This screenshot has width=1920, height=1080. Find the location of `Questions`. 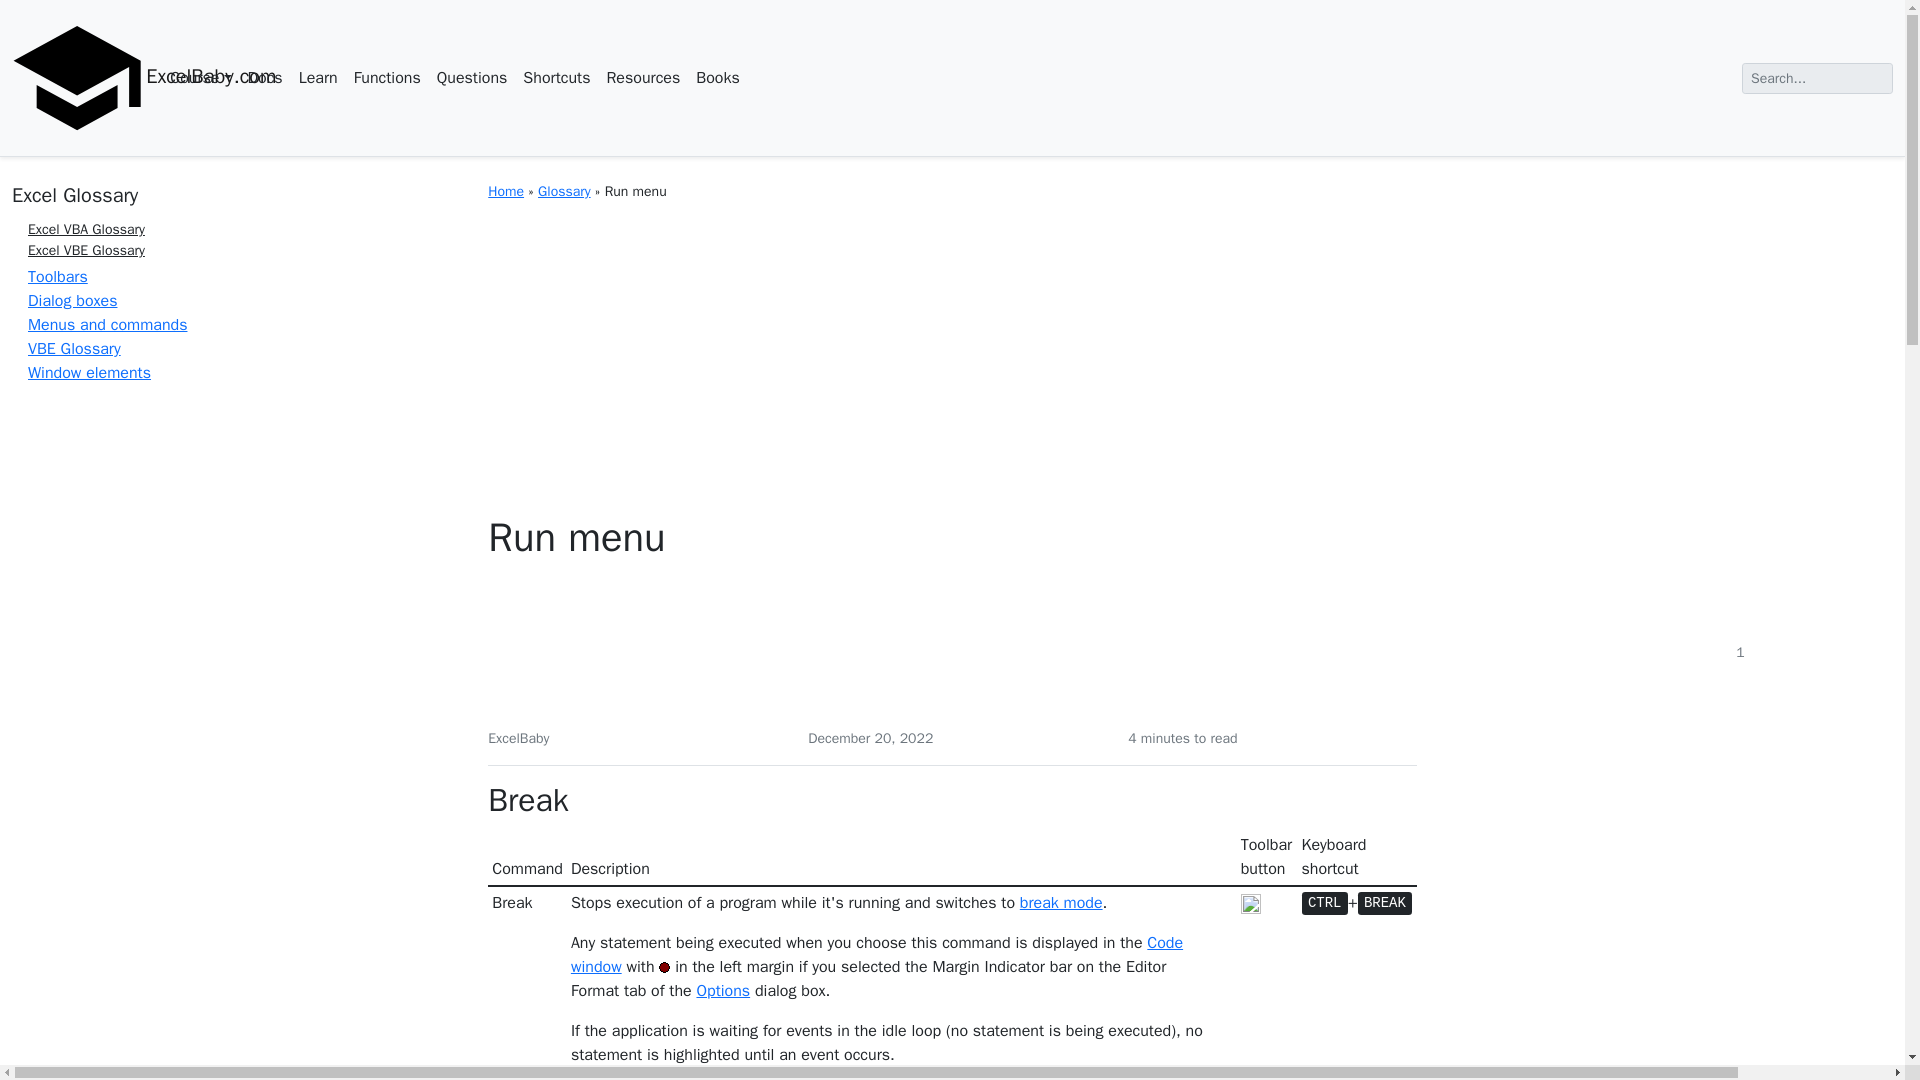

Questions is located at coordinates (472, 78).